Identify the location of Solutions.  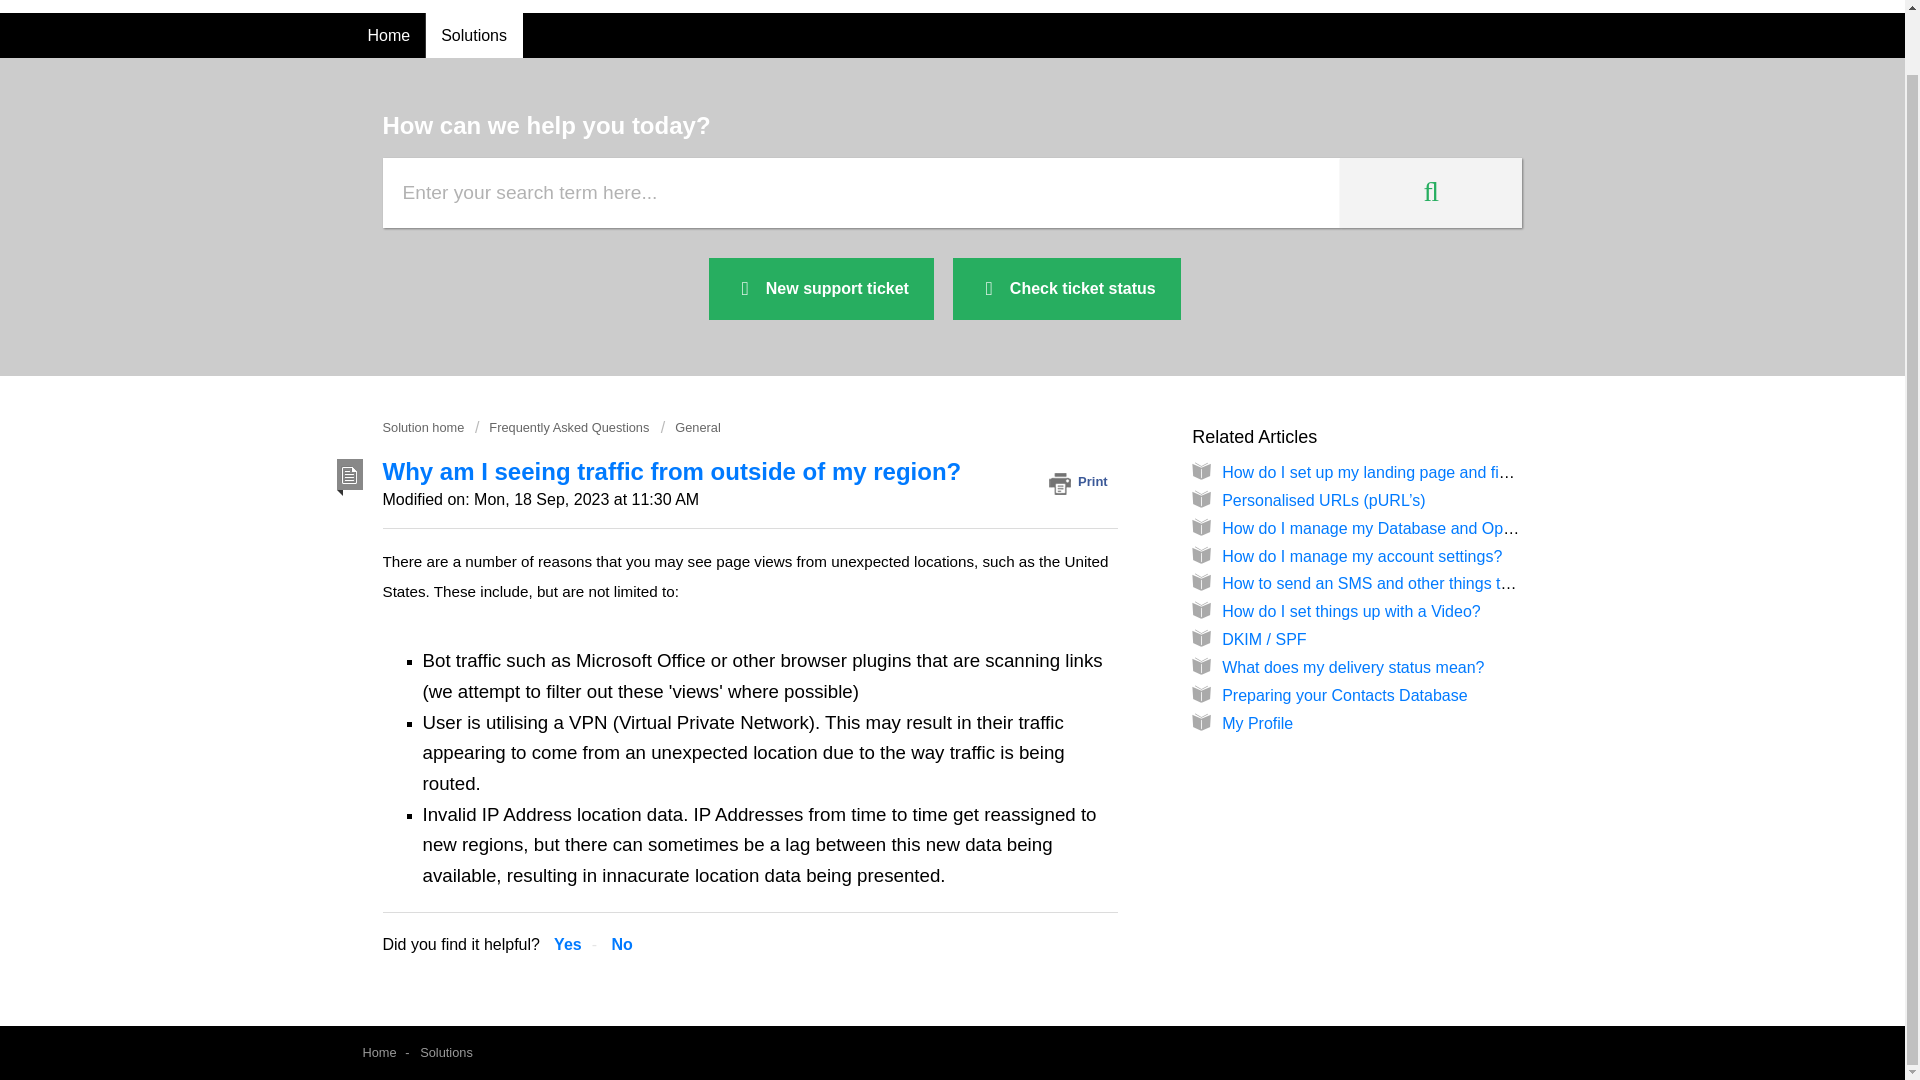
(446, 1052).